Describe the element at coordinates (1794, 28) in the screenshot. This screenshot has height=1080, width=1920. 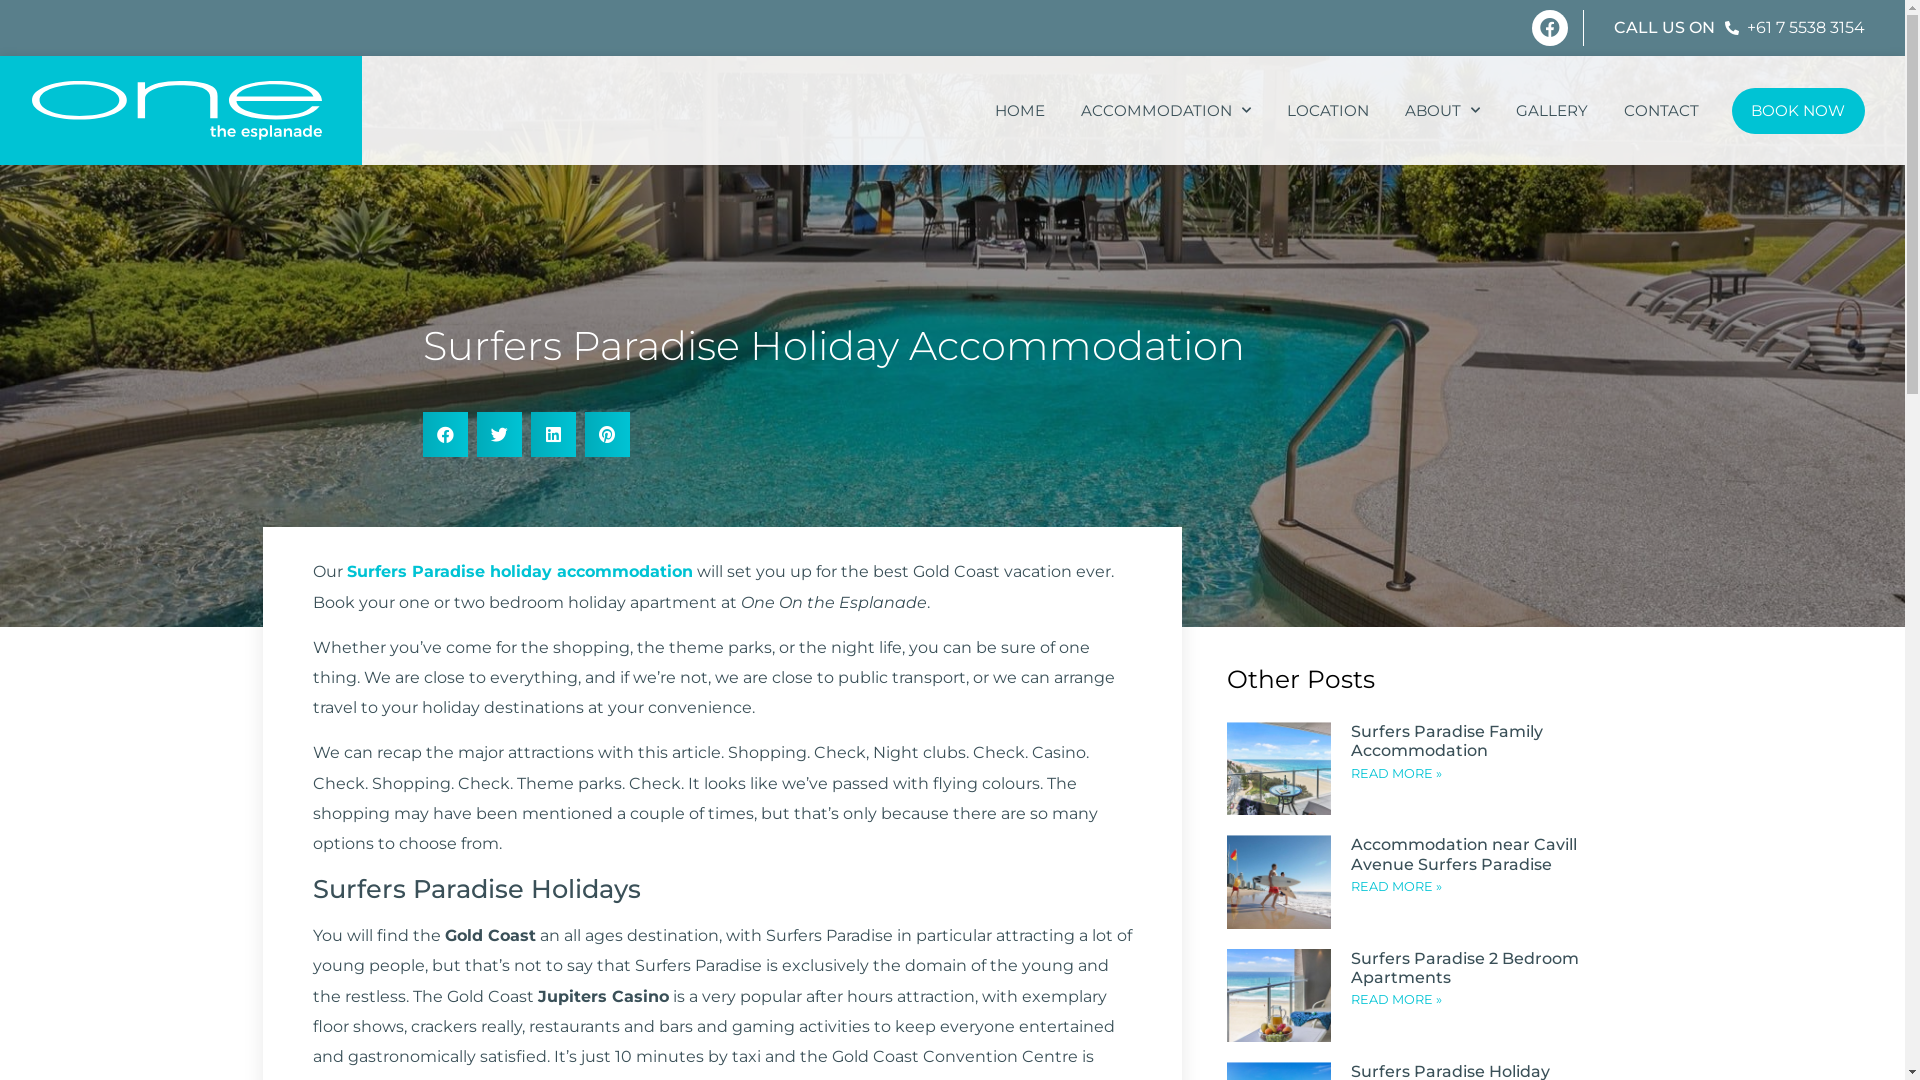
I see `+61 7 5538 3154` at that location.